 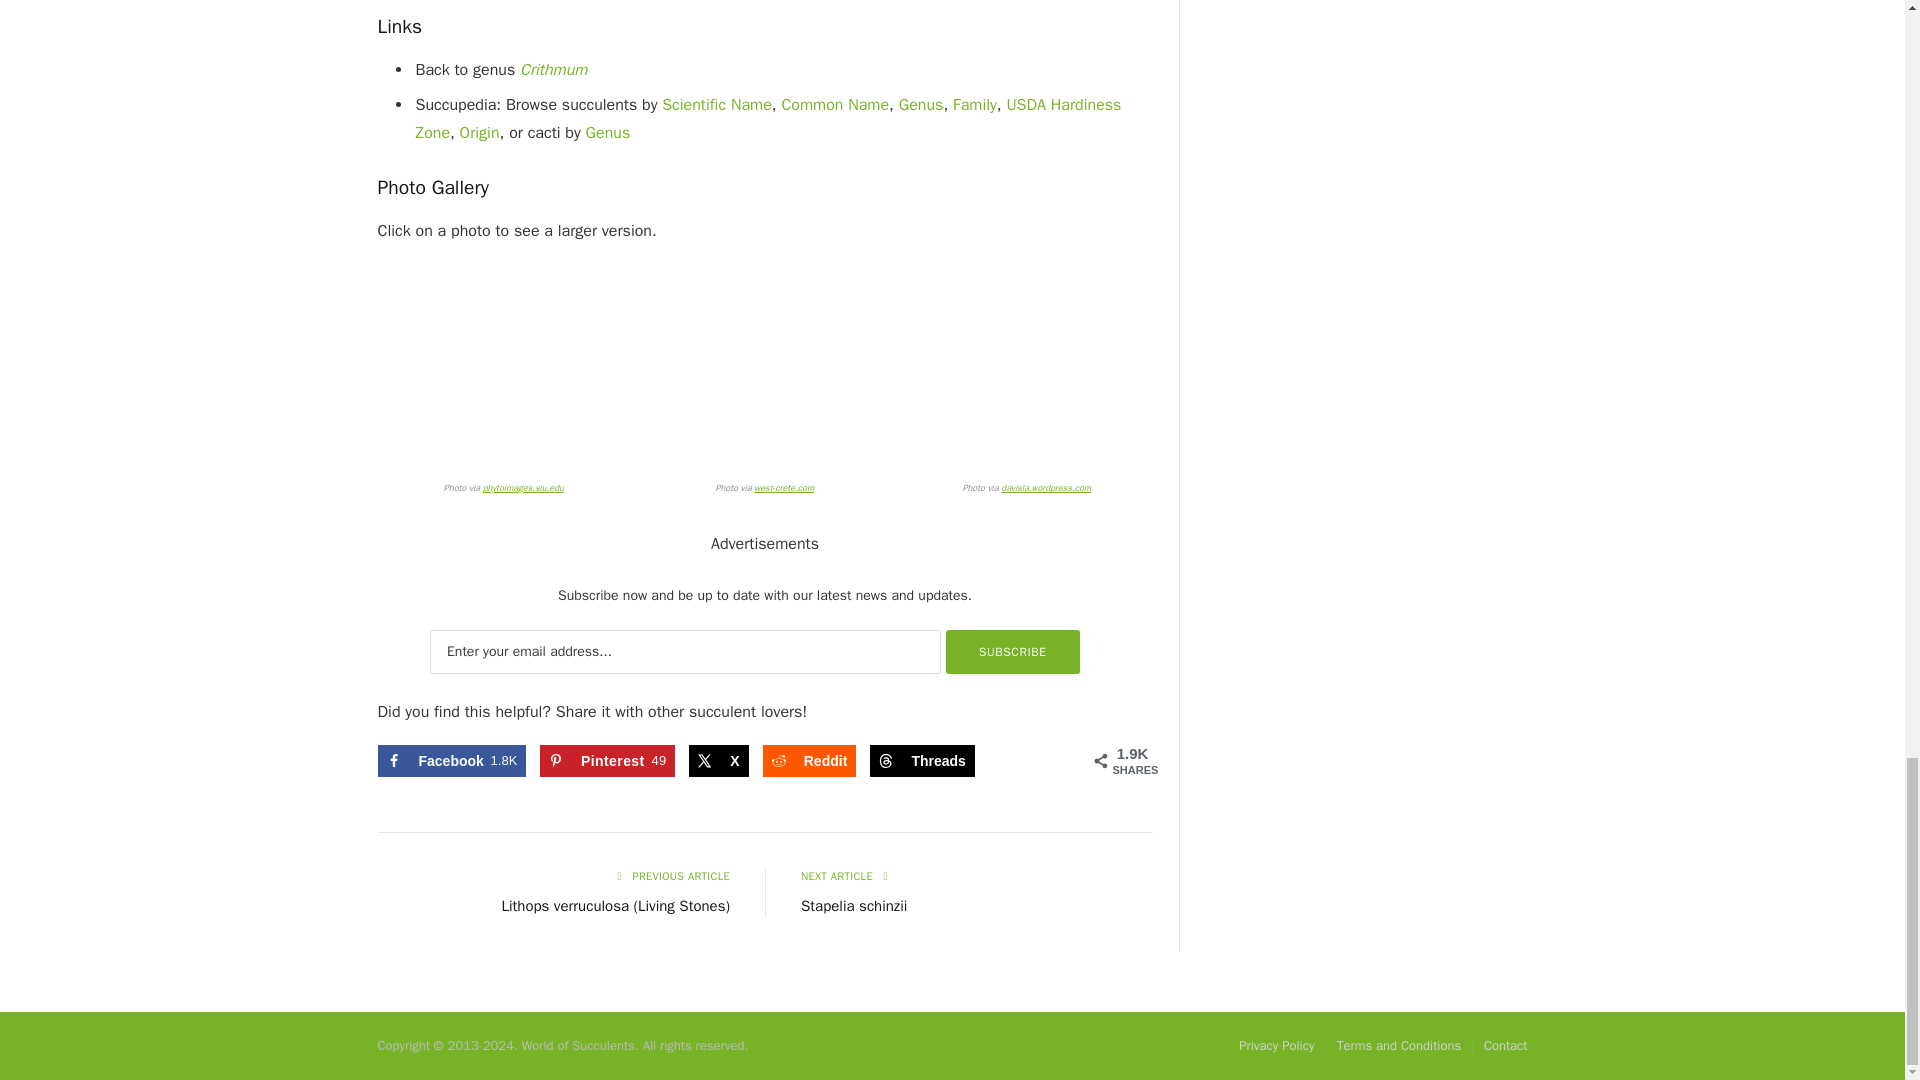 What do you see at coordinates (809, 760) in the screenshot?
I see `Share on Reddit` at bounding box center [809, 760].